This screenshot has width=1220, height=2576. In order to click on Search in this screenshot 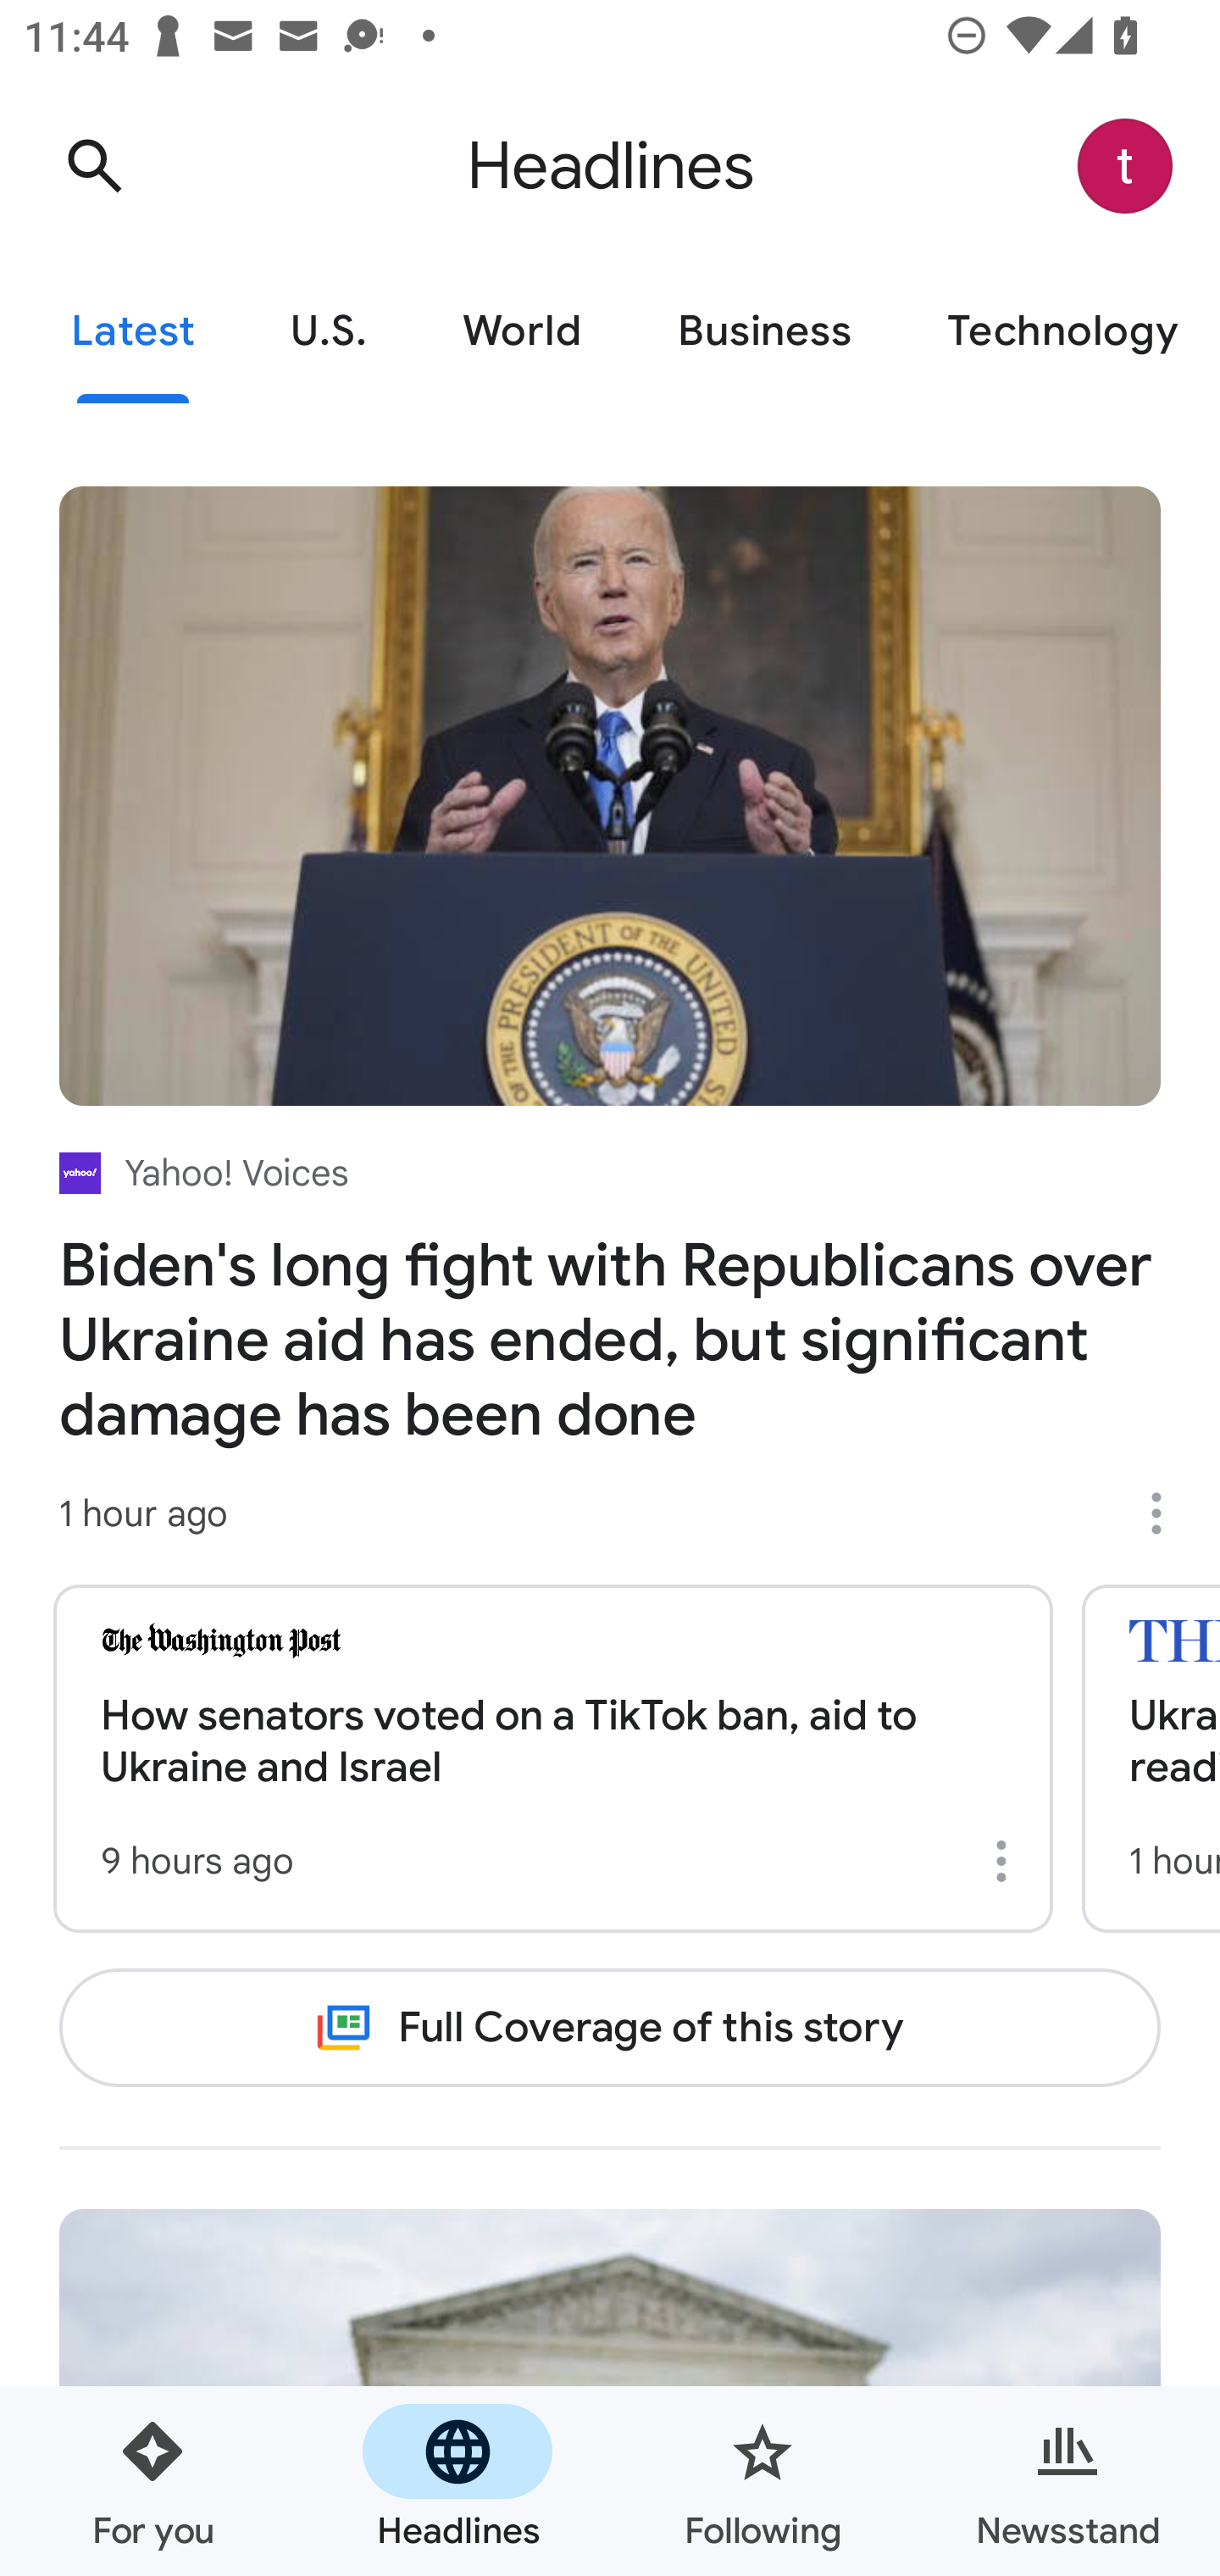, I will do `click(94, 166)`.